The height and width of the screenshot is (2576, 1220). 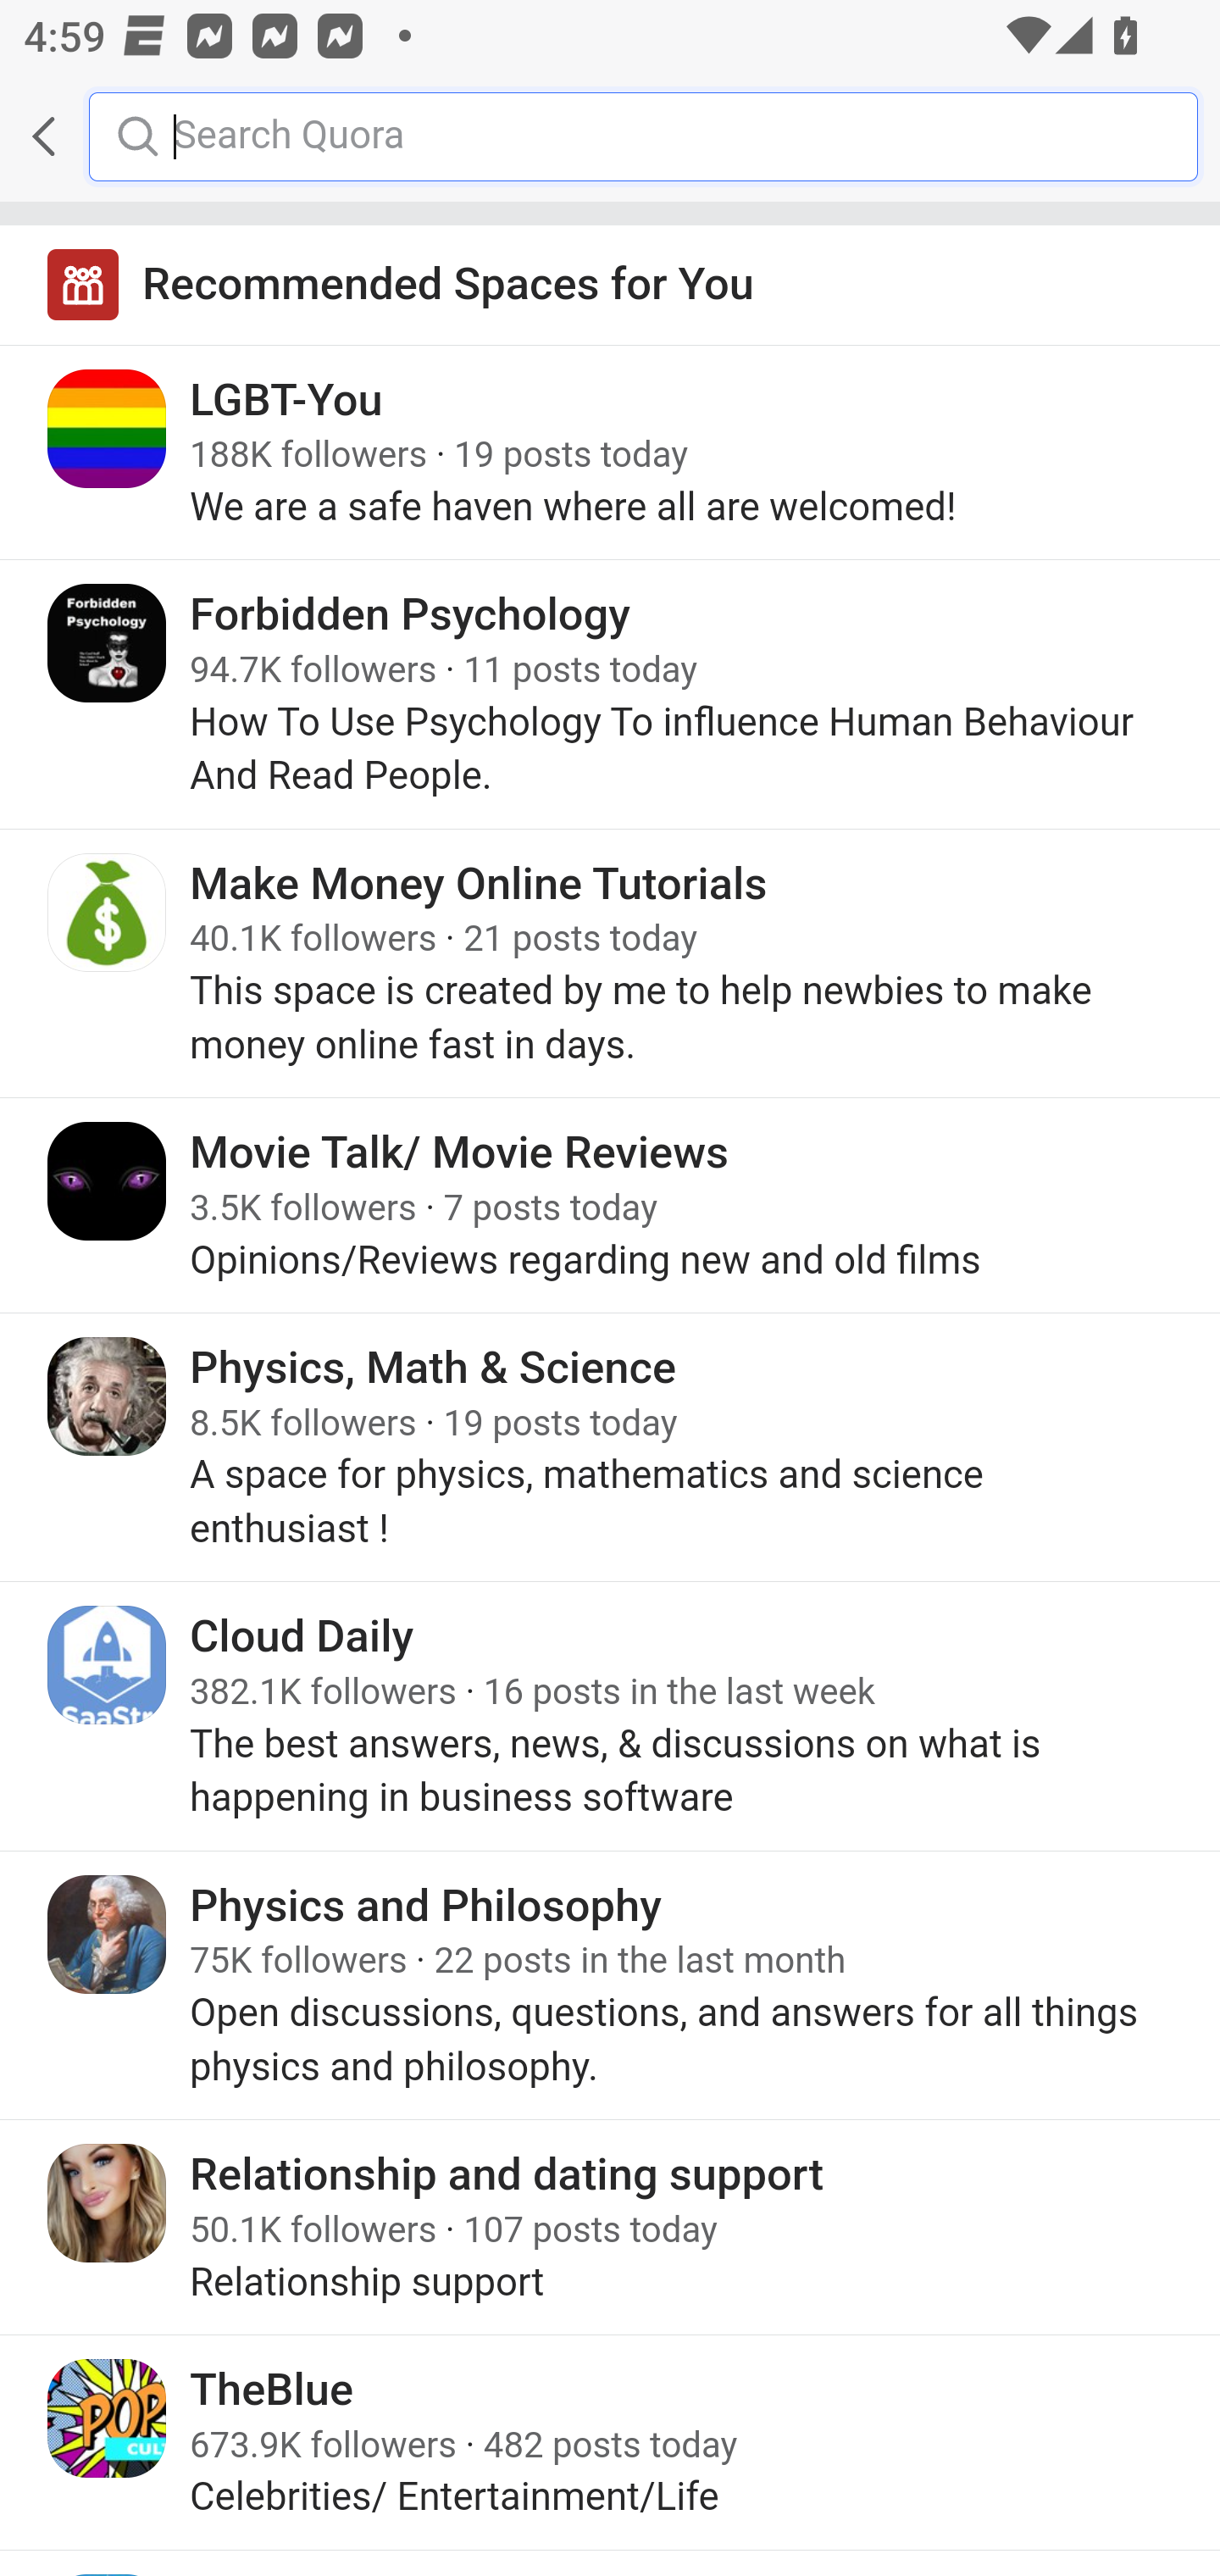 What do you see at coordinates (108, 1664) in the screenshot?
I see `Icon for Cloud Daily` at bounding box center [108, 1664].